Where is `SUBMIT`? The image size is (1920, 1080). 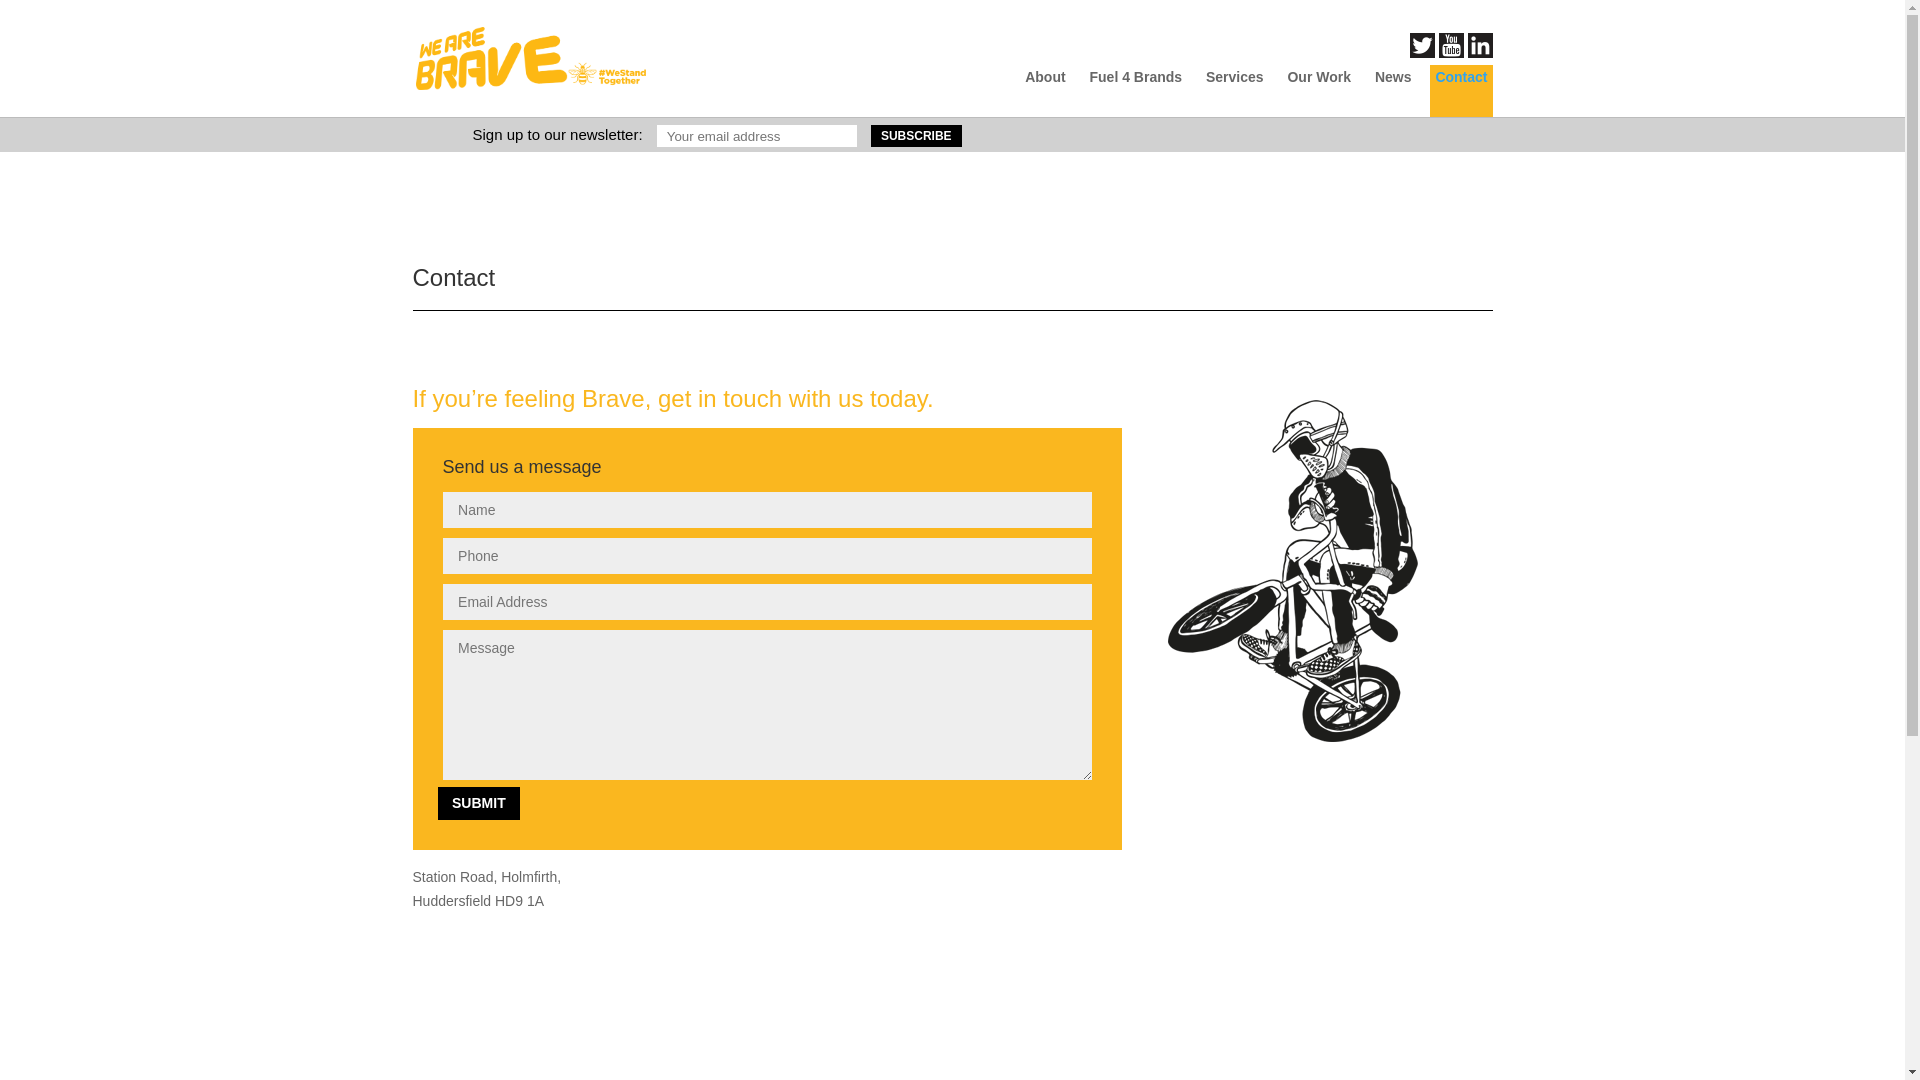 SUBMIT is located at coordinates (478, 802).